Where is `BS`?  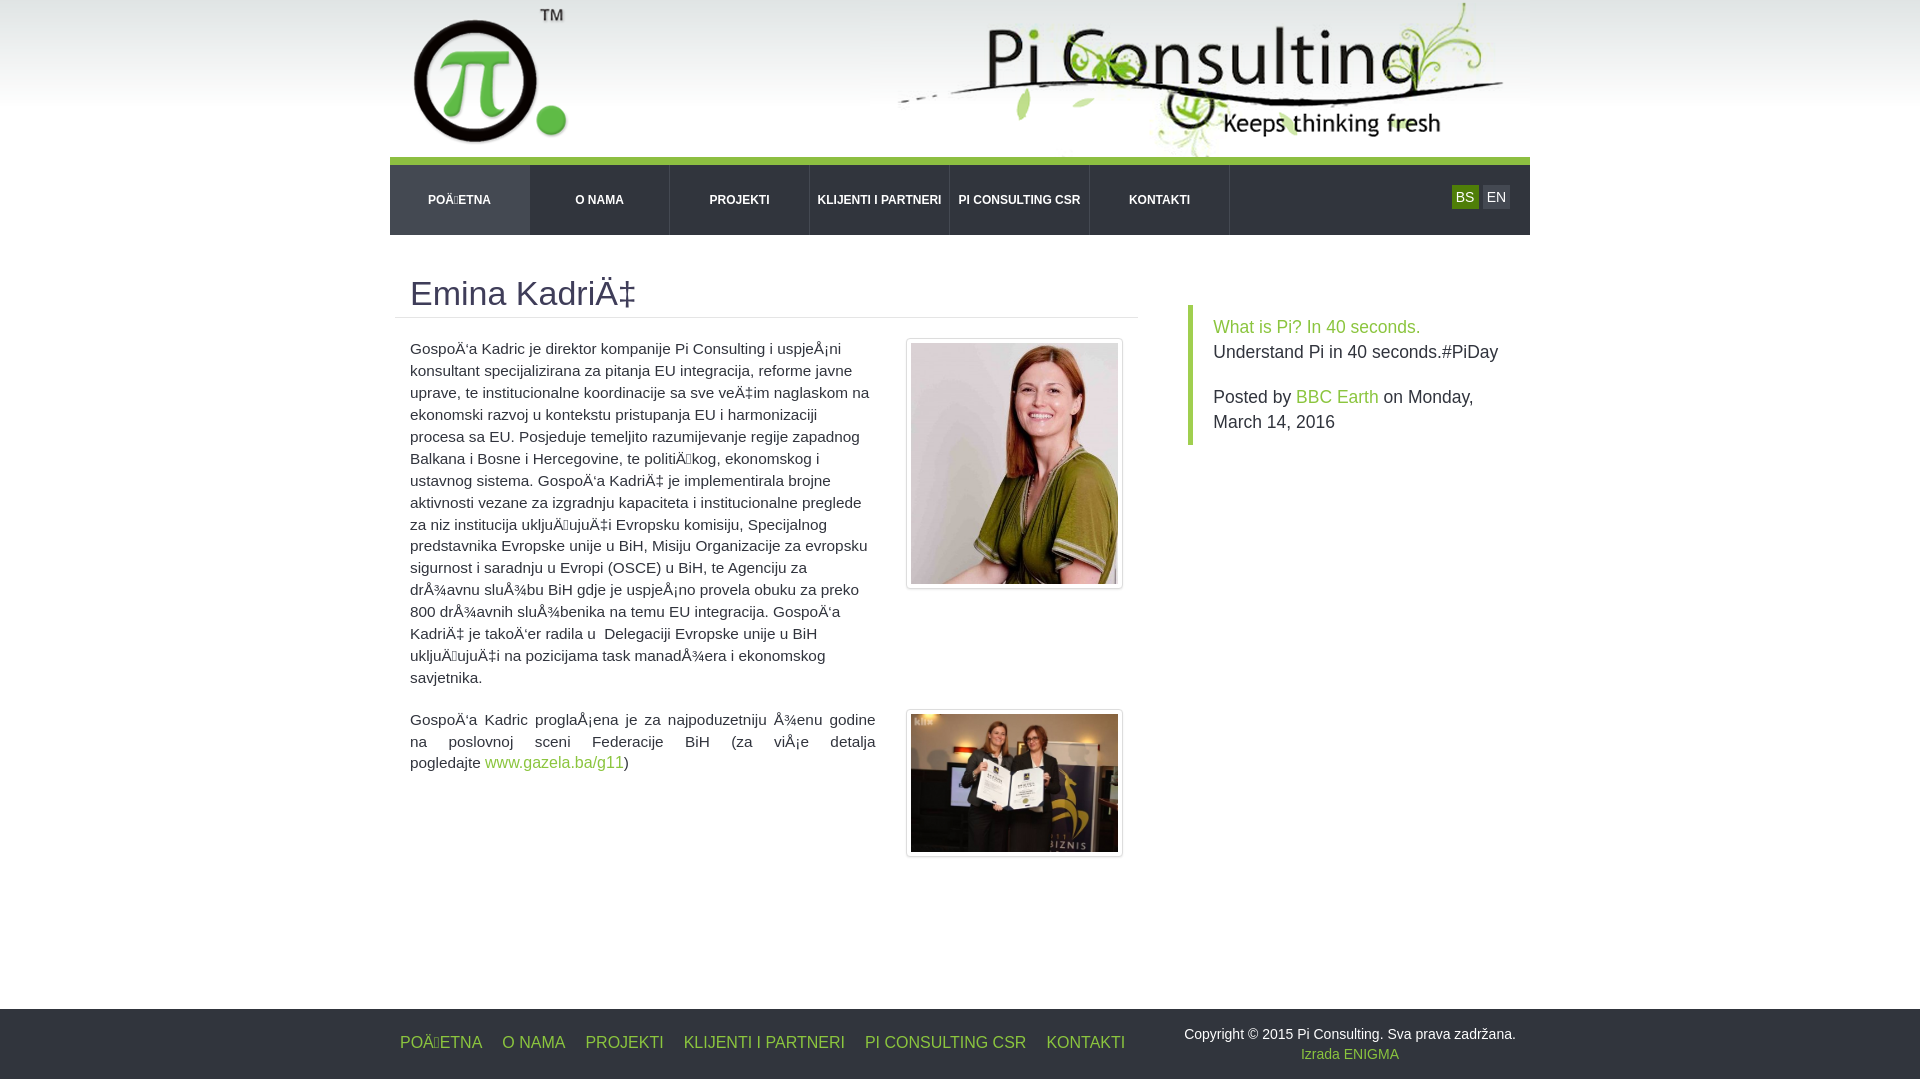 BS is located at coordinates (1466, 197).